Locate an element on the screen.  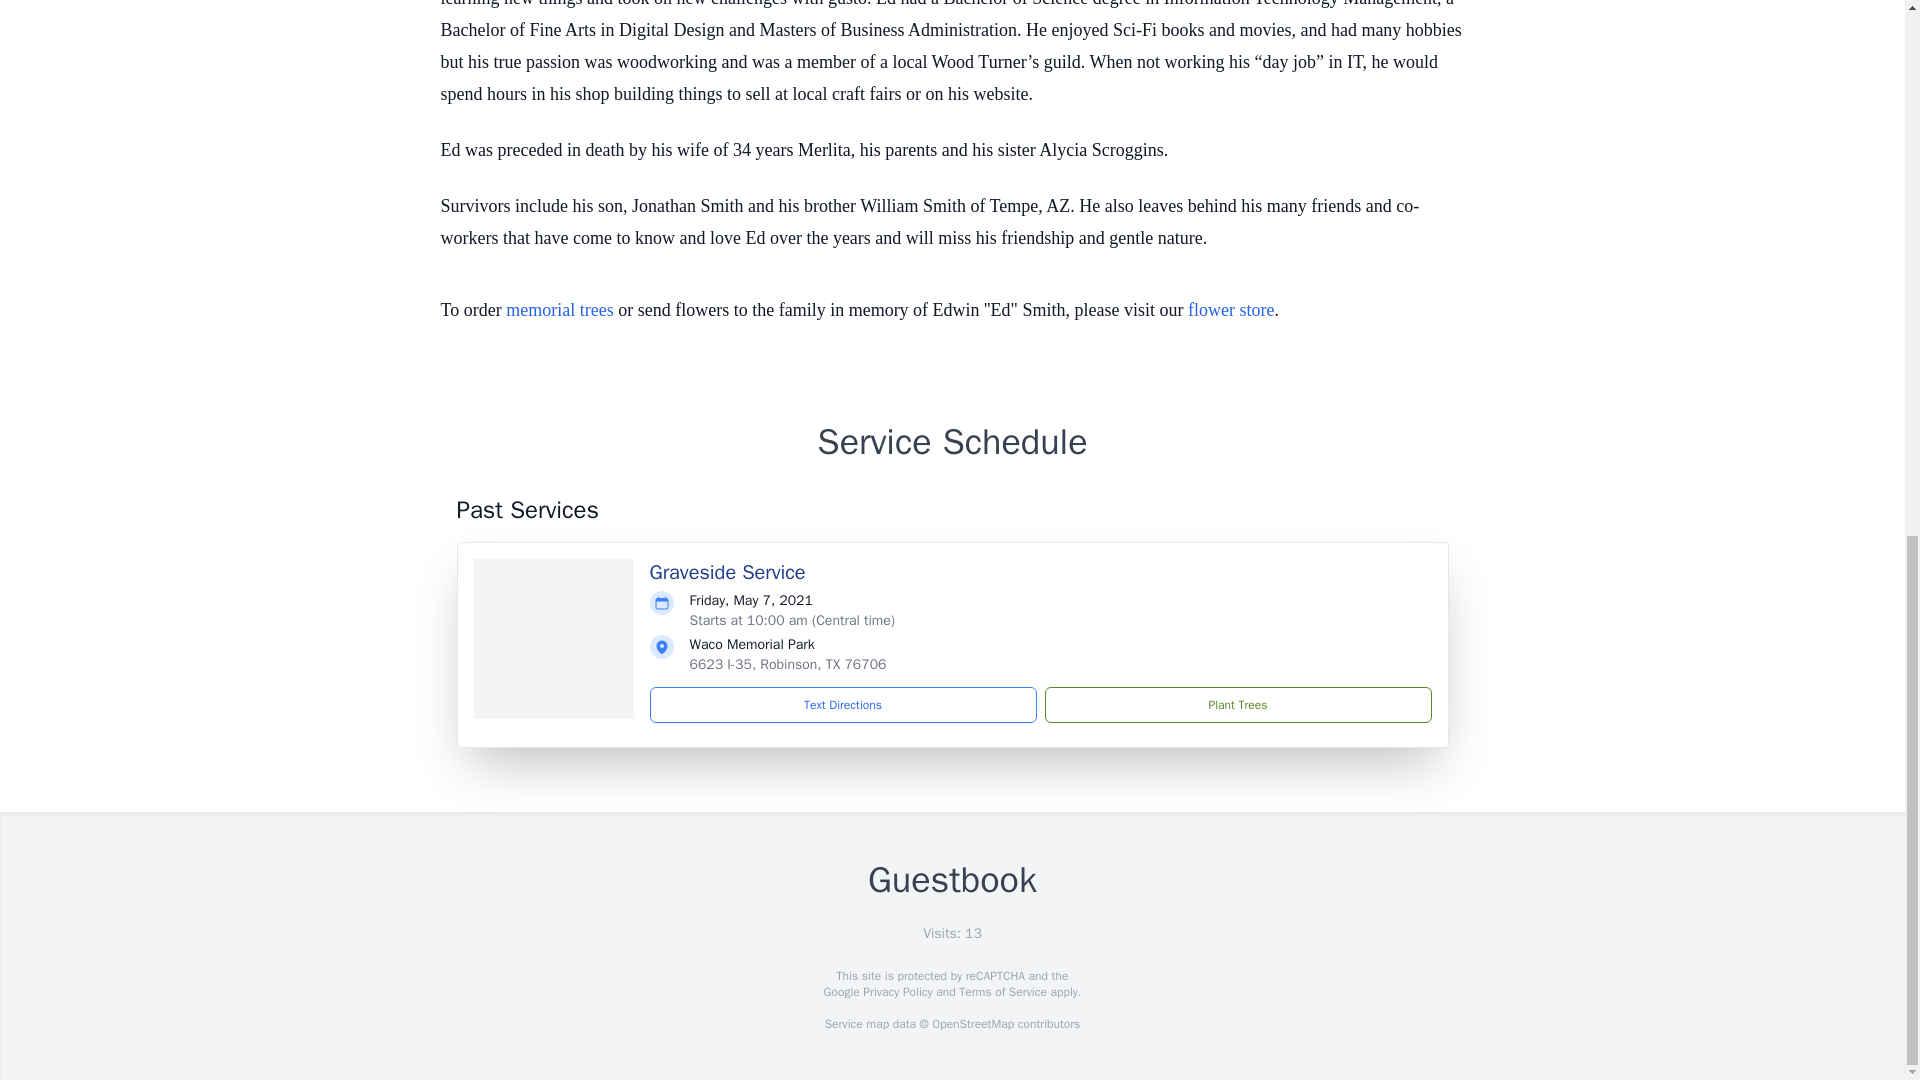
Plant Trees is located at coordinates (1237, 704).